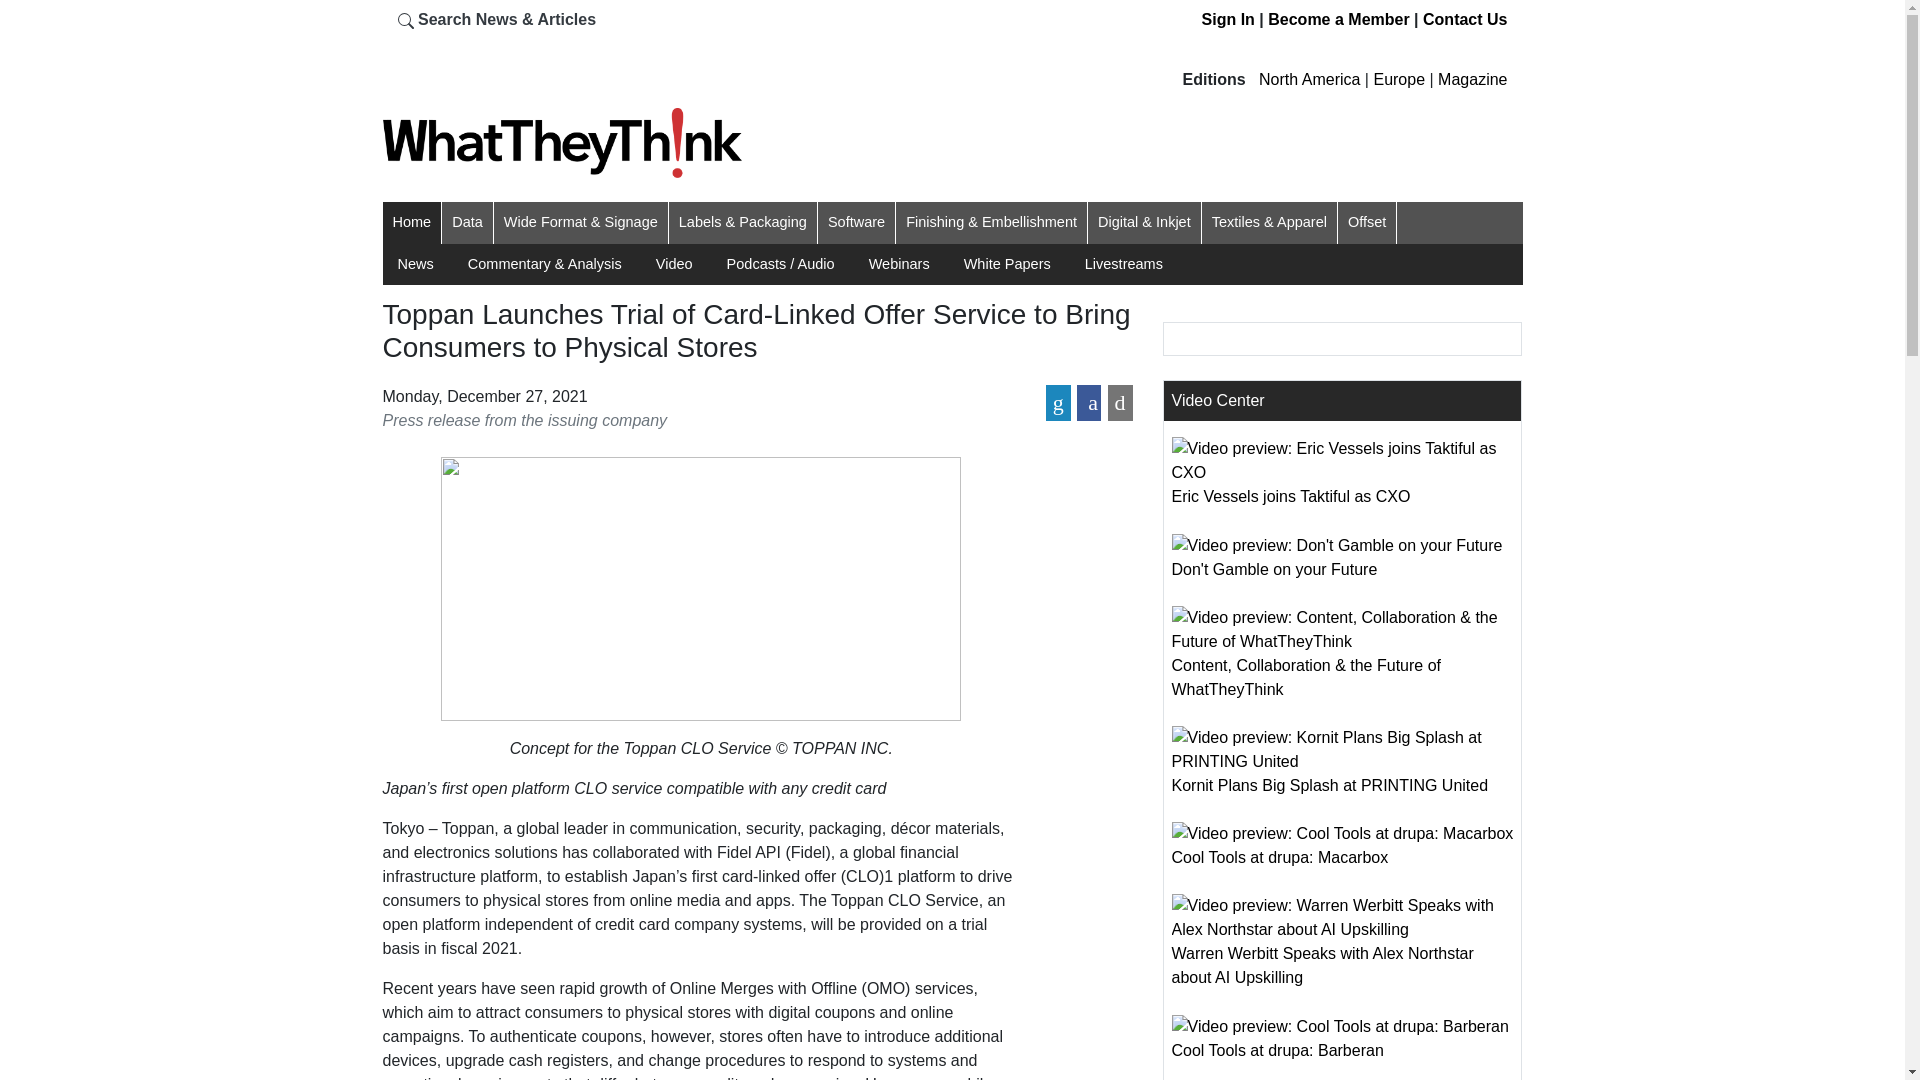 Image resolution: width=1920 pixels, height=1080 pixels. I want to click on Software, so click(856, 222).